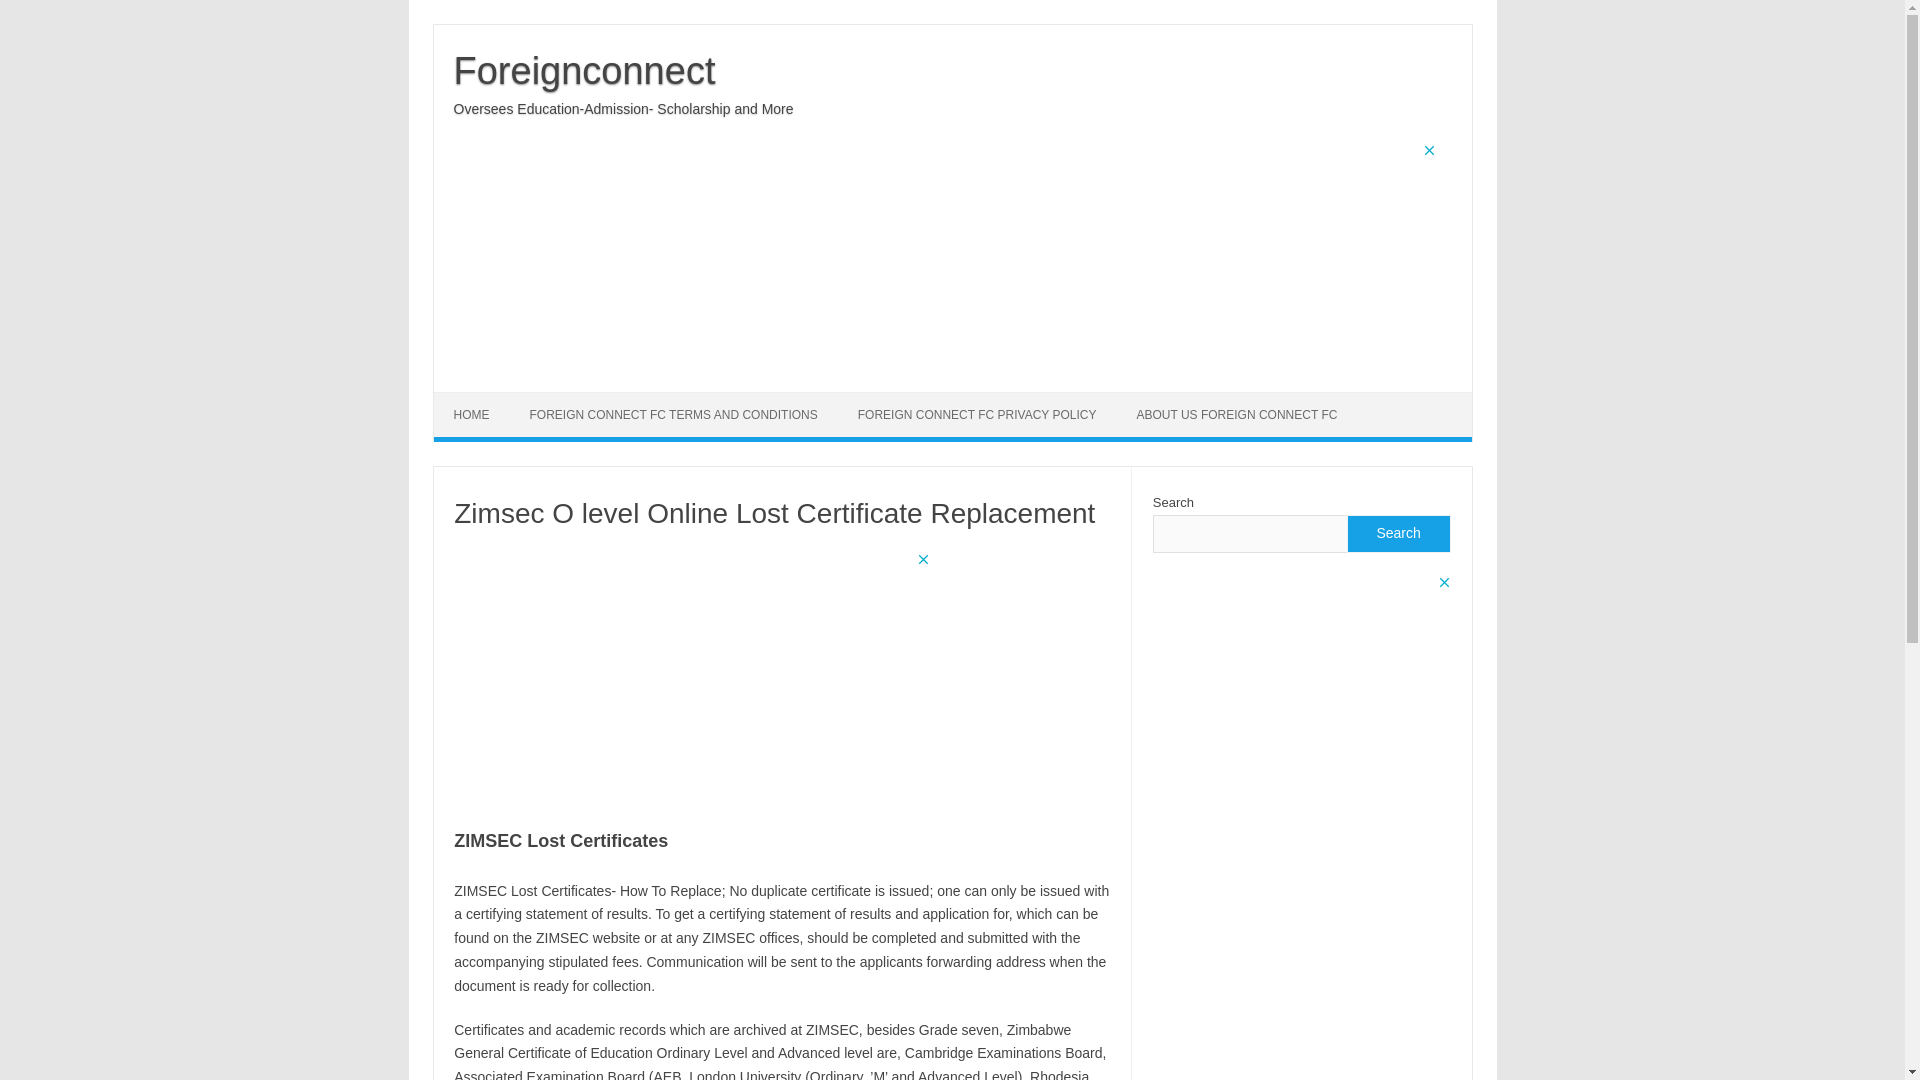 This screenshot has height=1080, width=1920. Describe the element at coordinates (624, 108) in the screenshot. I see `Oversees Education-Admission- Scholarship and More` at that location.